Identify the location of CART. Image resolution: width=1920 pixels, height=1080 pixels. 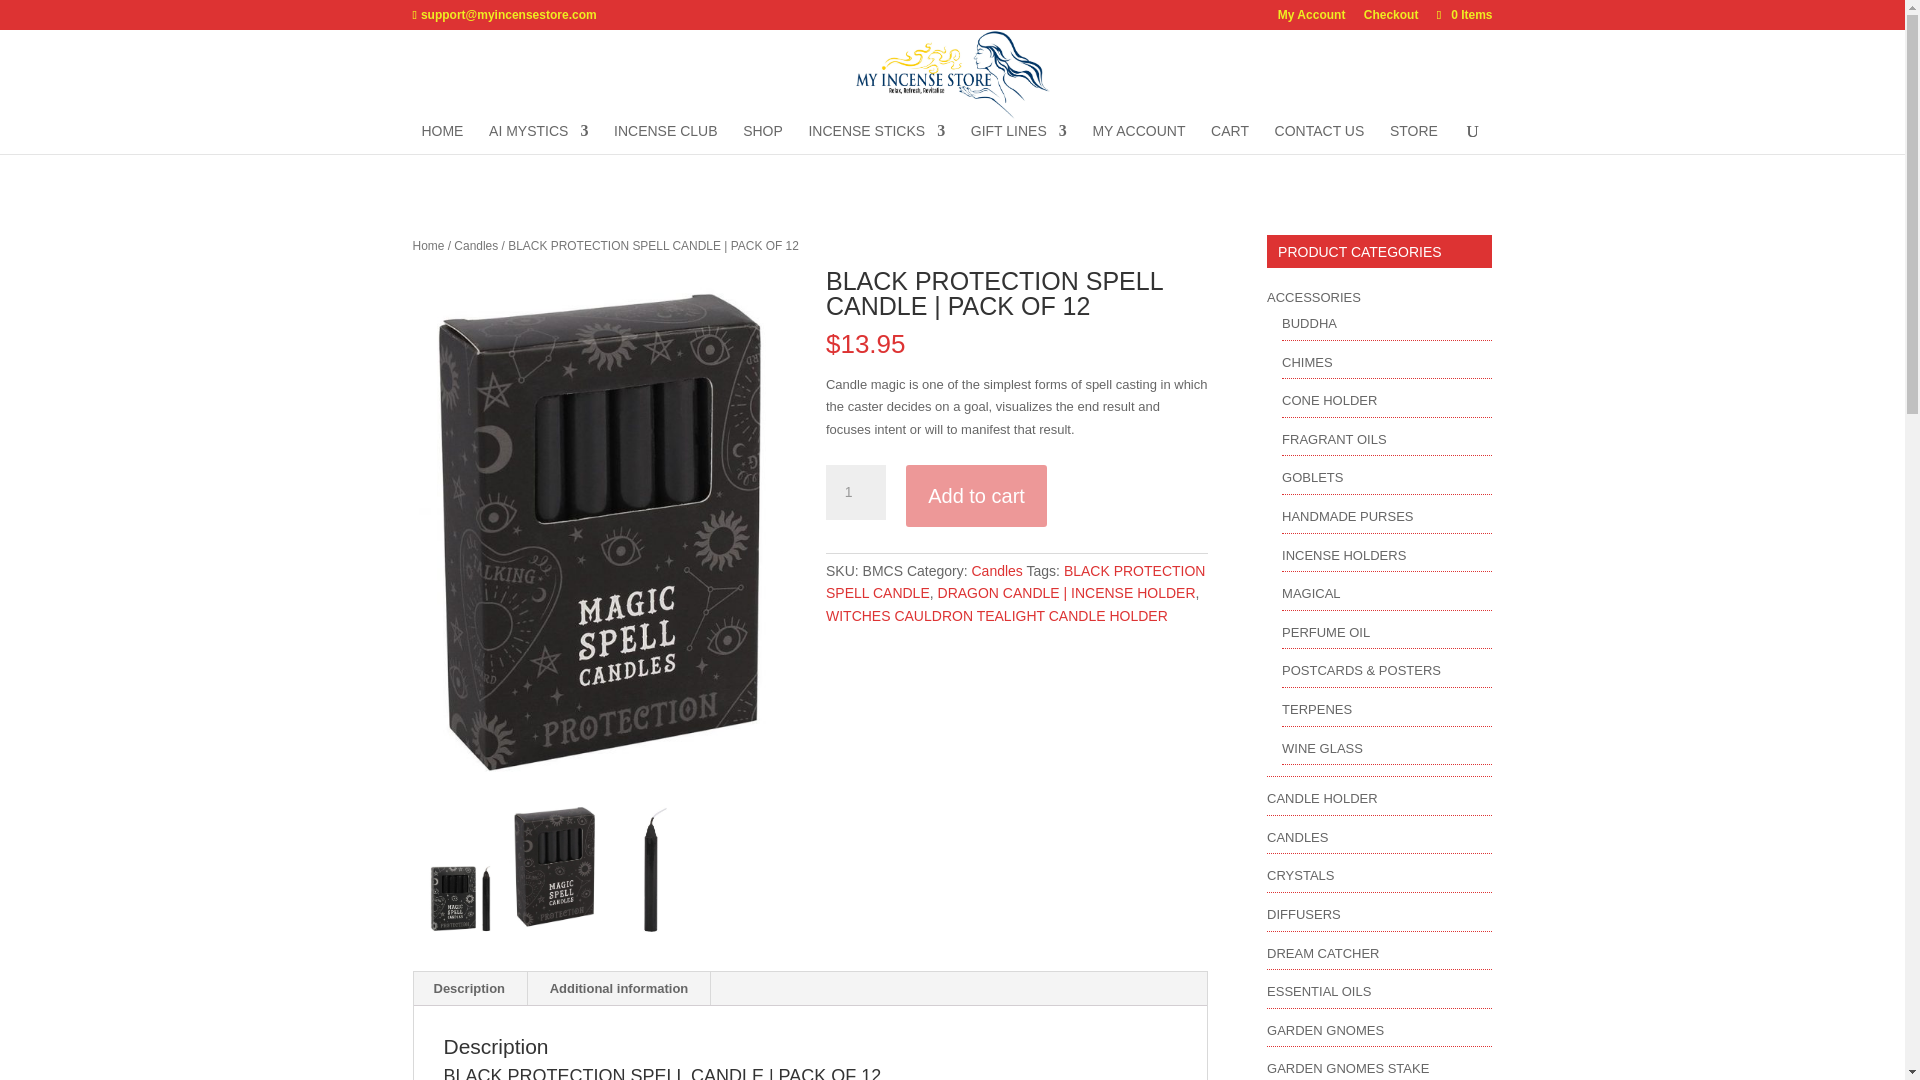
(1230, 139).